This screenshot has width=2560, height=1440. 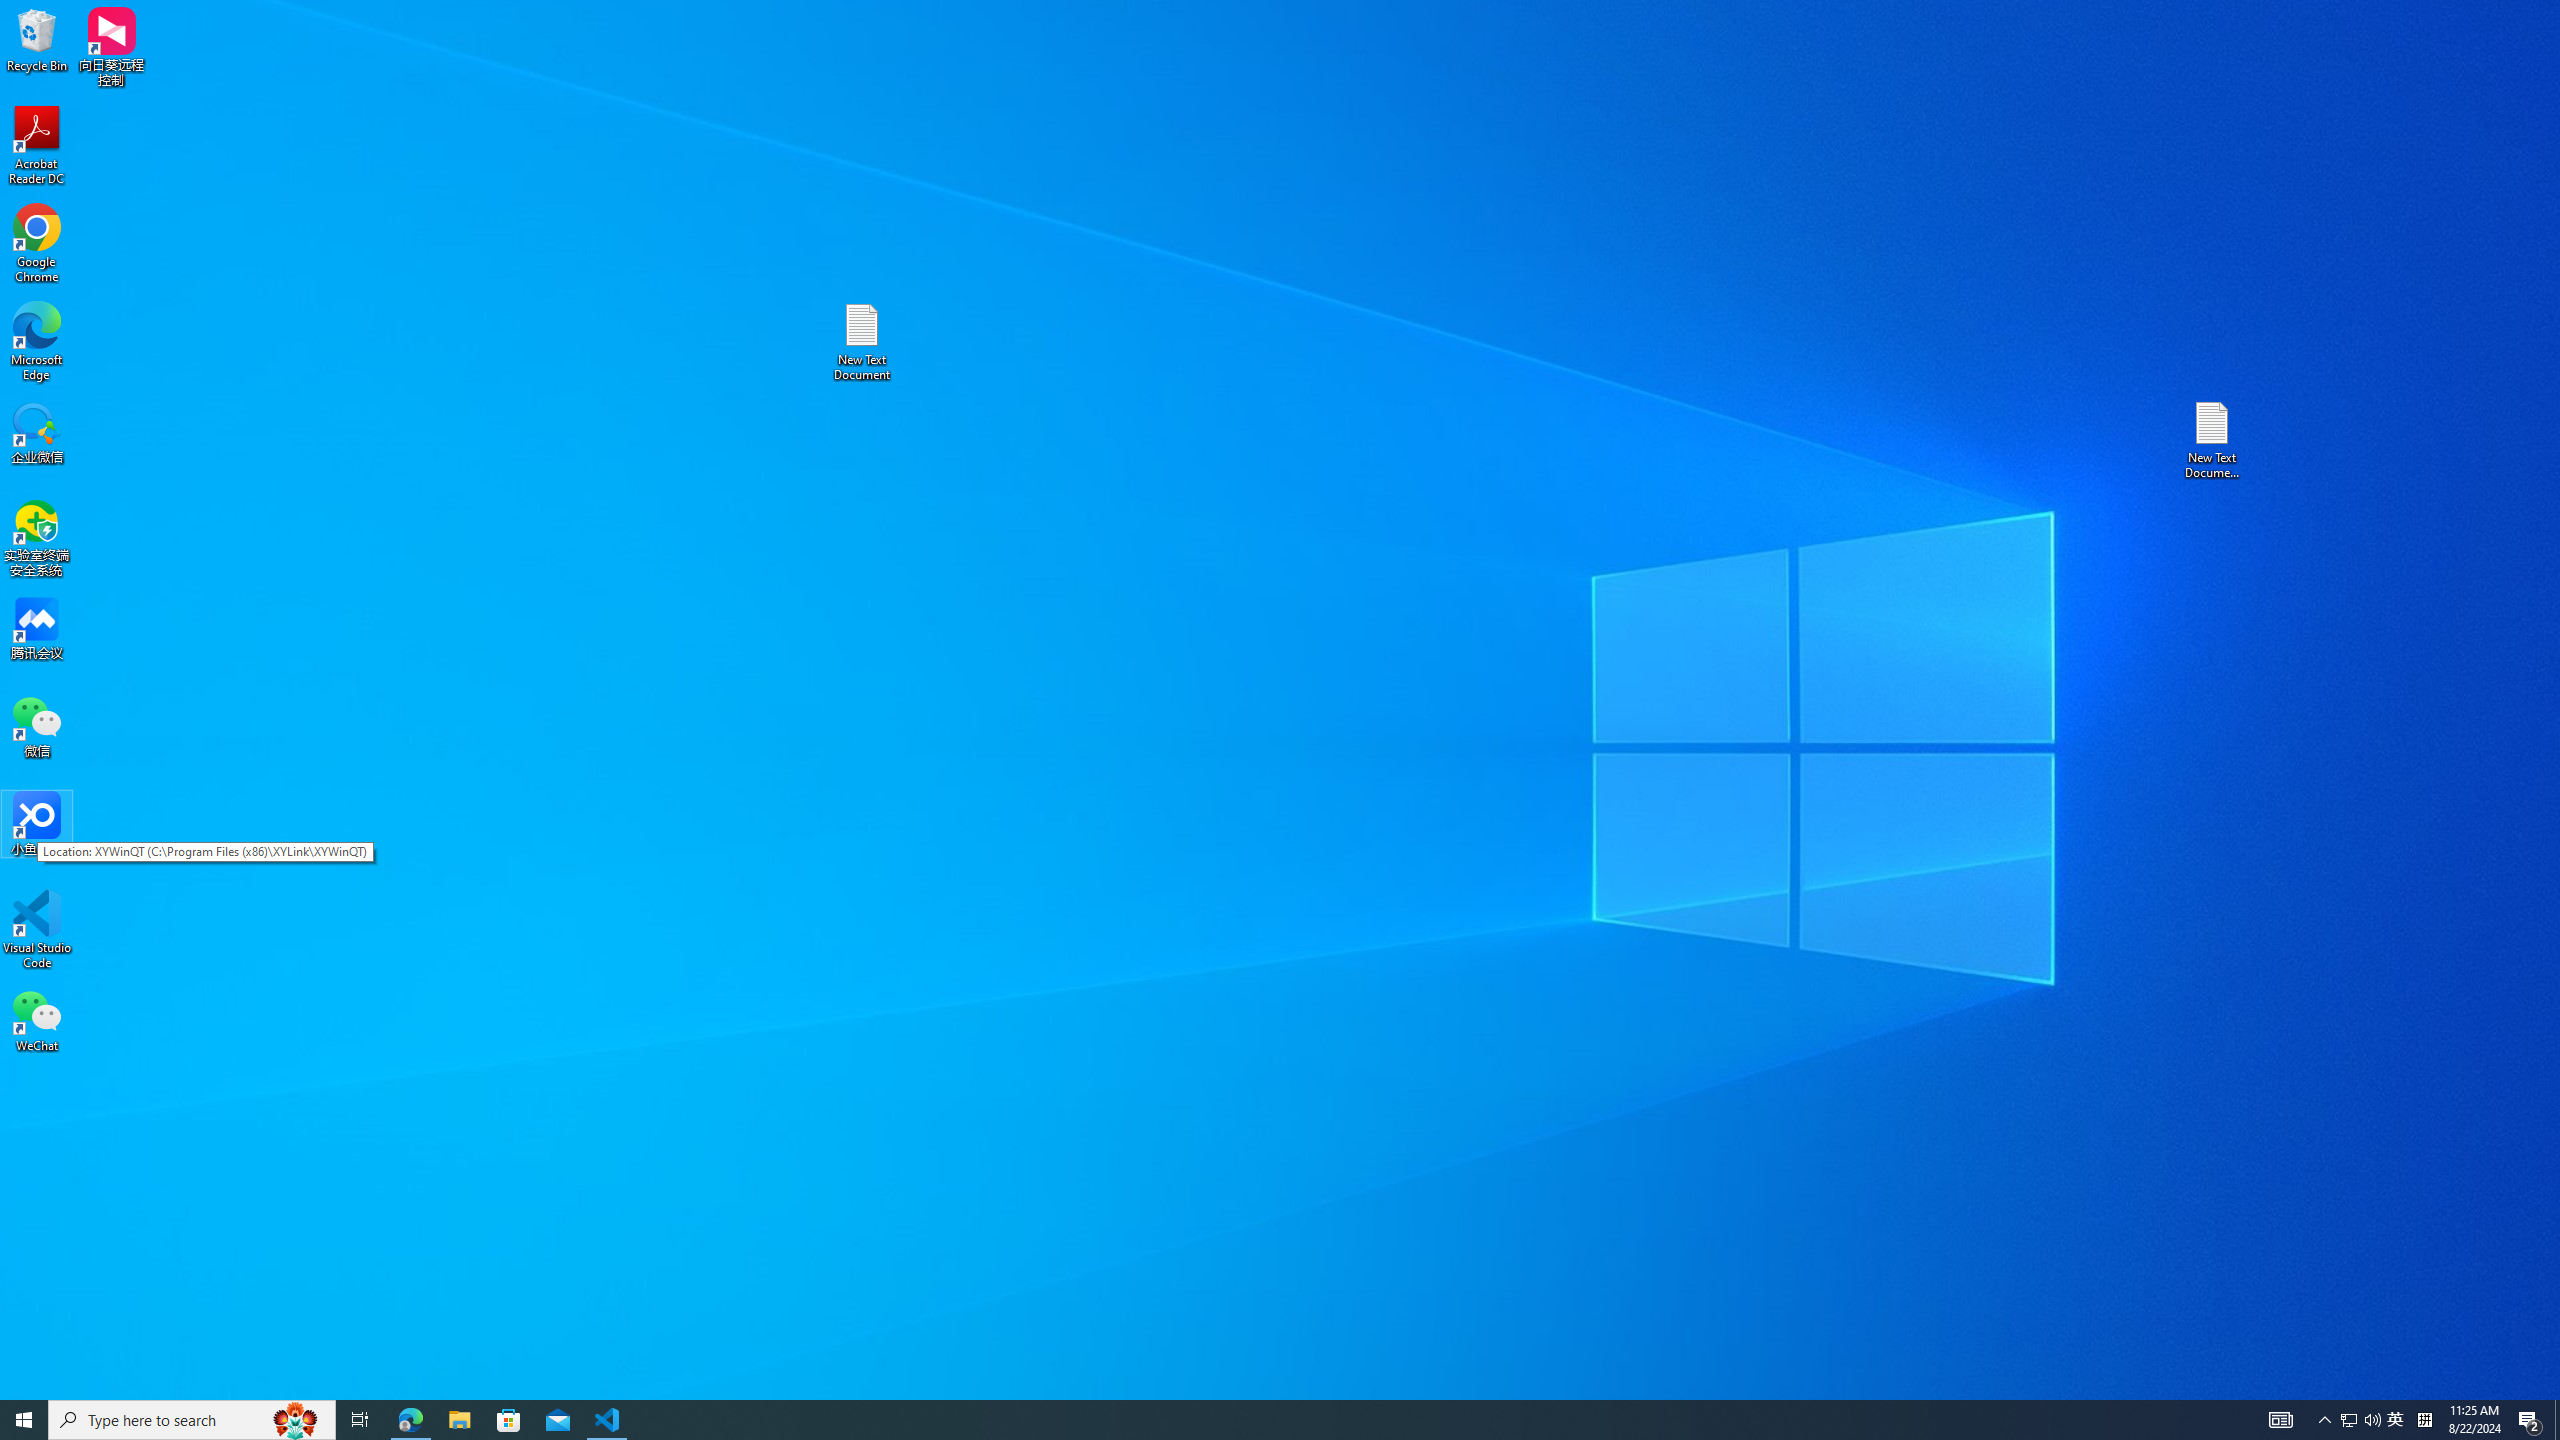 What do you see at coordinates (2372, 1420) in the screenshot?
I see `User Promoted Notification Area` at bounding box center [2372, 1420].